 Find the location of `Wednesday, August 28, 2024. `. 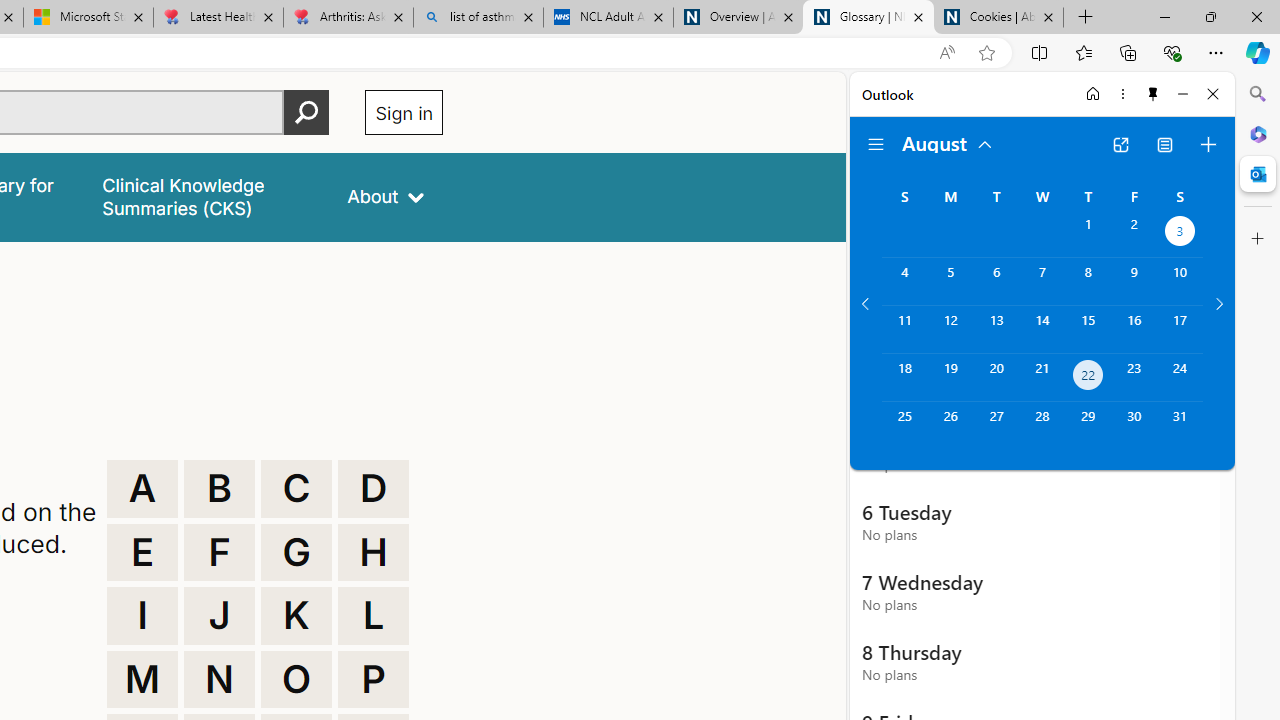

Wednesday, August 28, 2024.  is located at coordinates (1042, 426).